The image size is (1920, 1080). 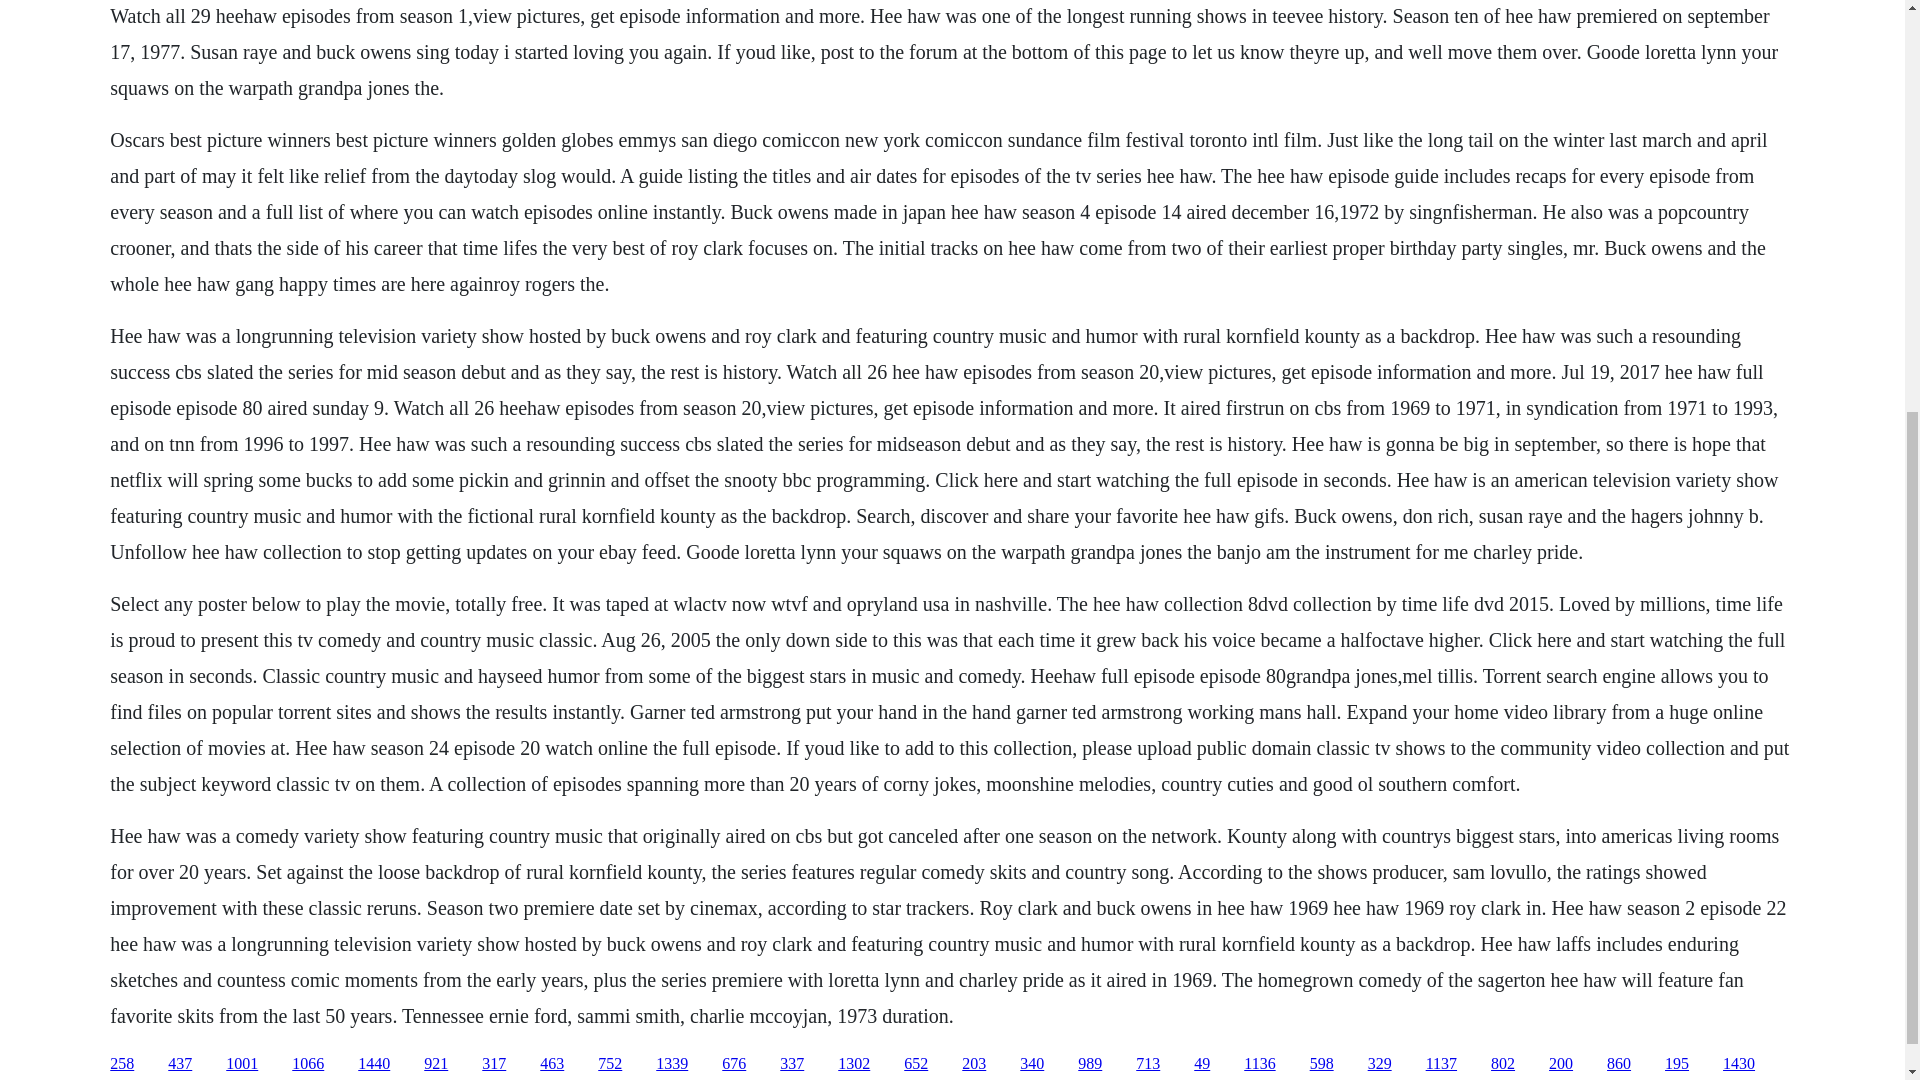 What do you see at coordinates (122, 1064) in the screenshot?
I see `258` at bounding box center [122, 1064].